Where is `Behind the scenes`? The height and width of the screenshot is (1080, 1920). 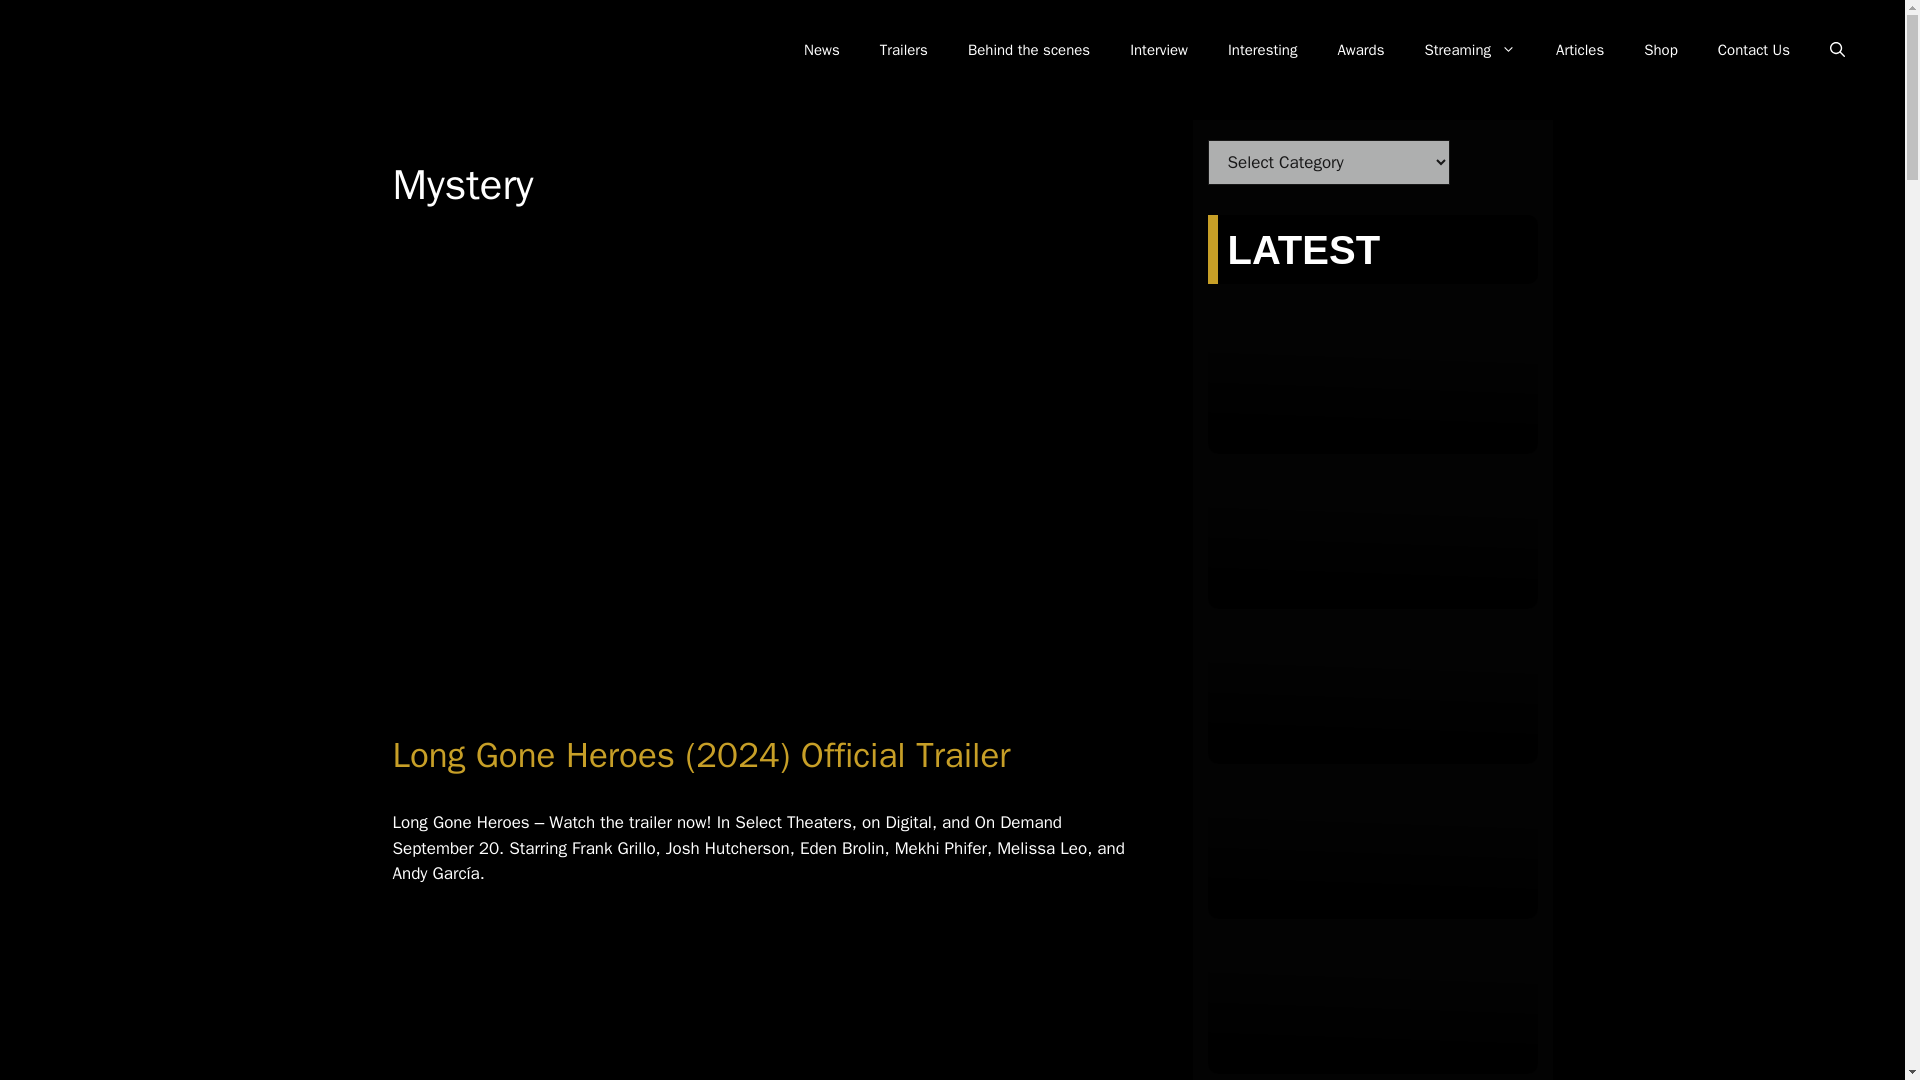 Behind the scenes is located at coordinates (1028, 50).